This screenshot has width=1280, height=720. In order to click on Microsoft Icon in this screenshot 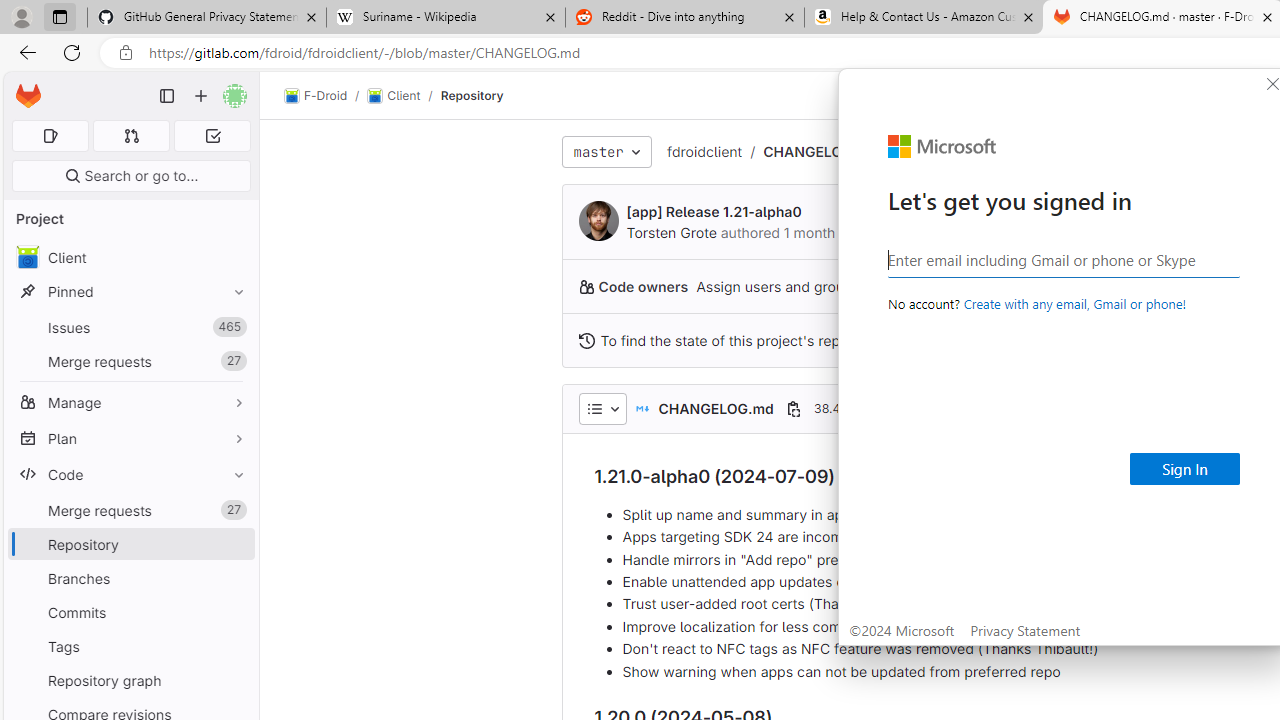, I will do `click(942, 147)`.